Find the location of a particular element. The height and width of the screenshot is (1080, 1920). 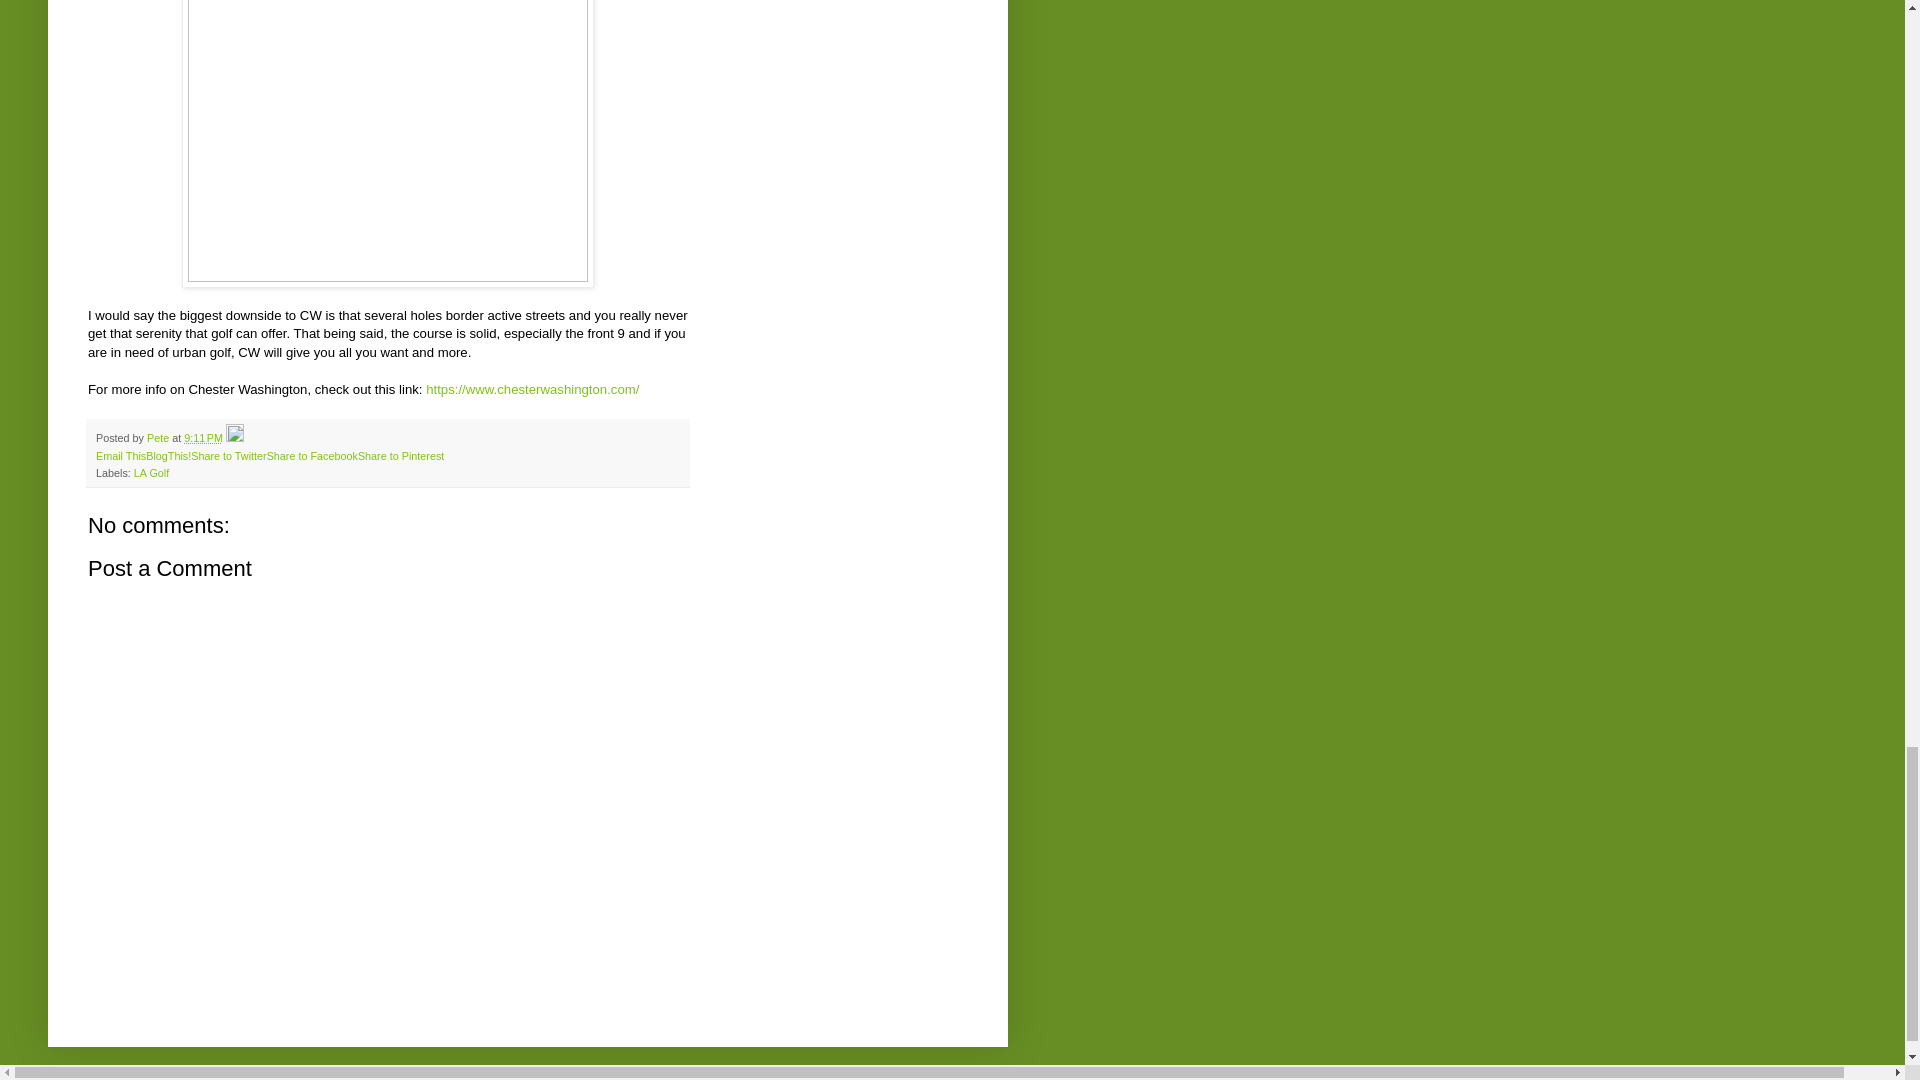

permanent link is located at coordinates (203, 438).